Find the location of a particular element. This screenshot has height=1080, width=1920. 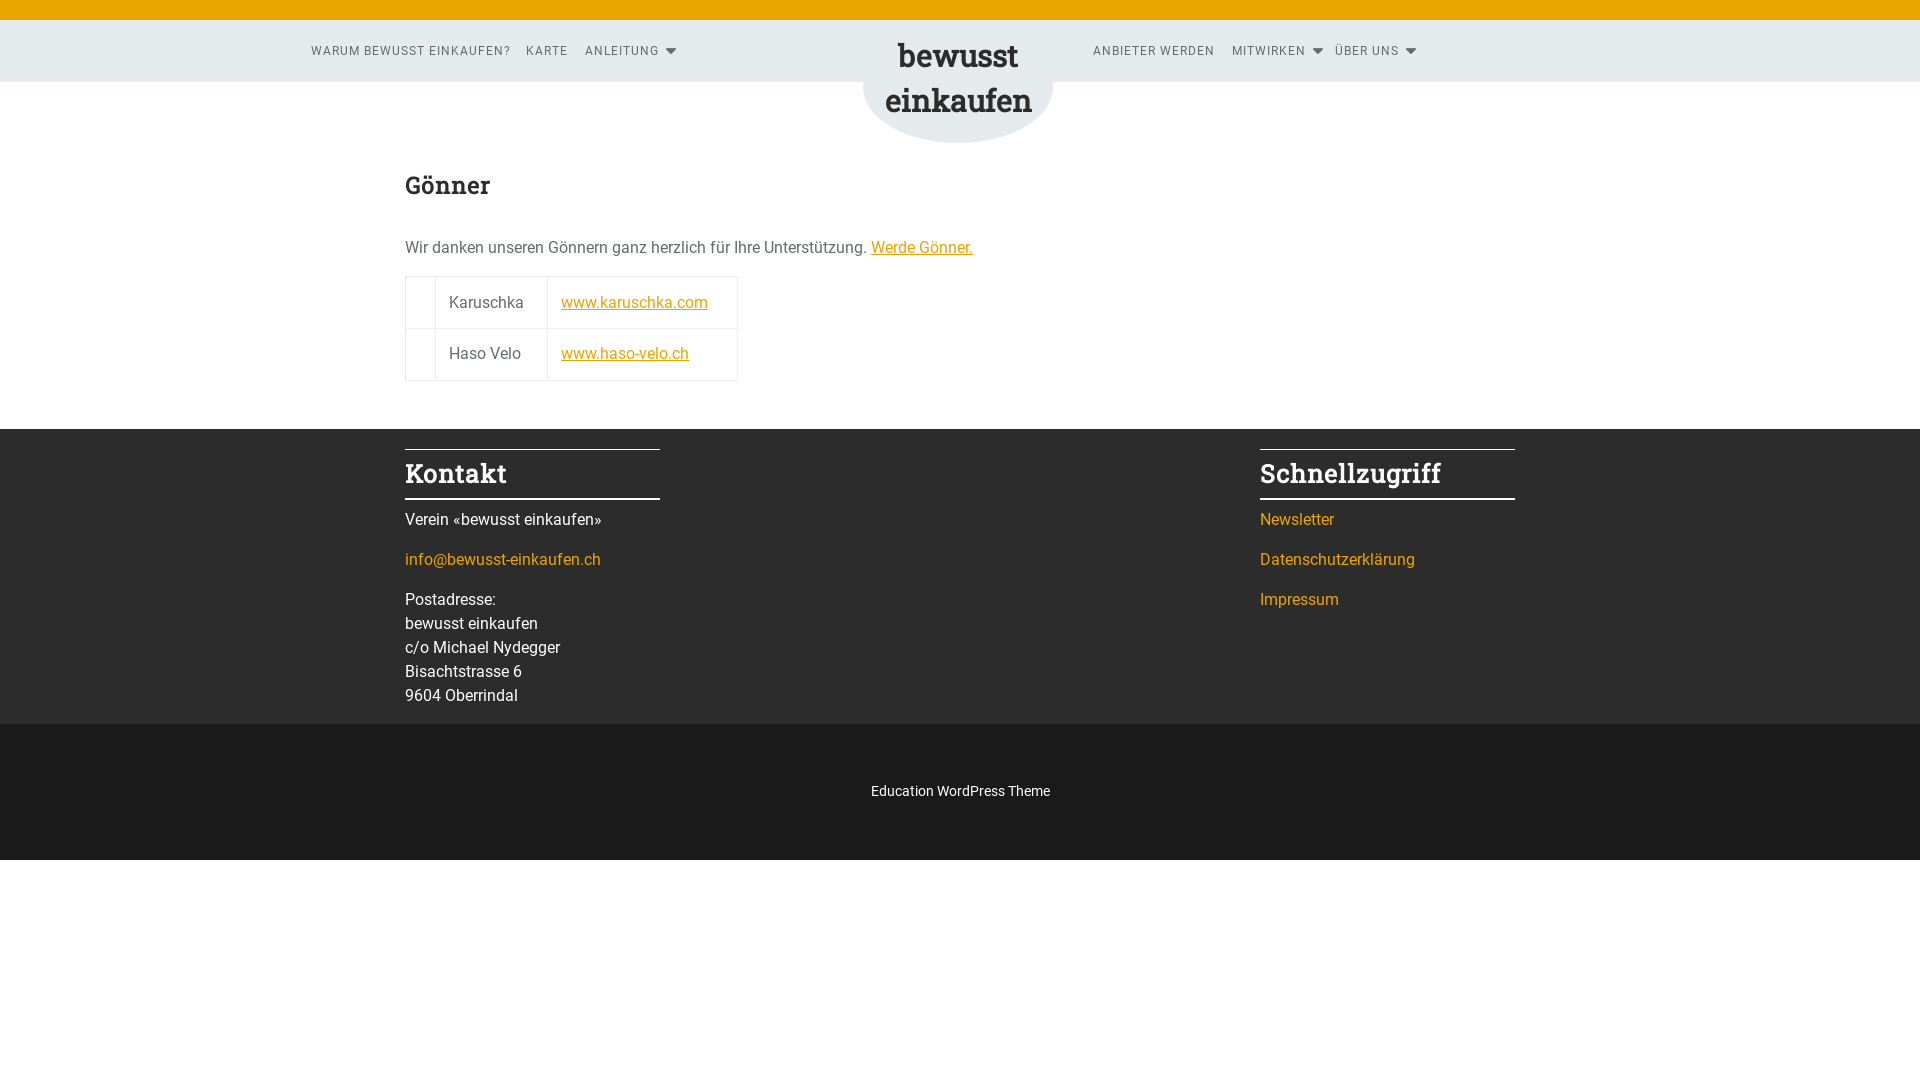

MITWIRKEN is located at coordinates (1274, 51).